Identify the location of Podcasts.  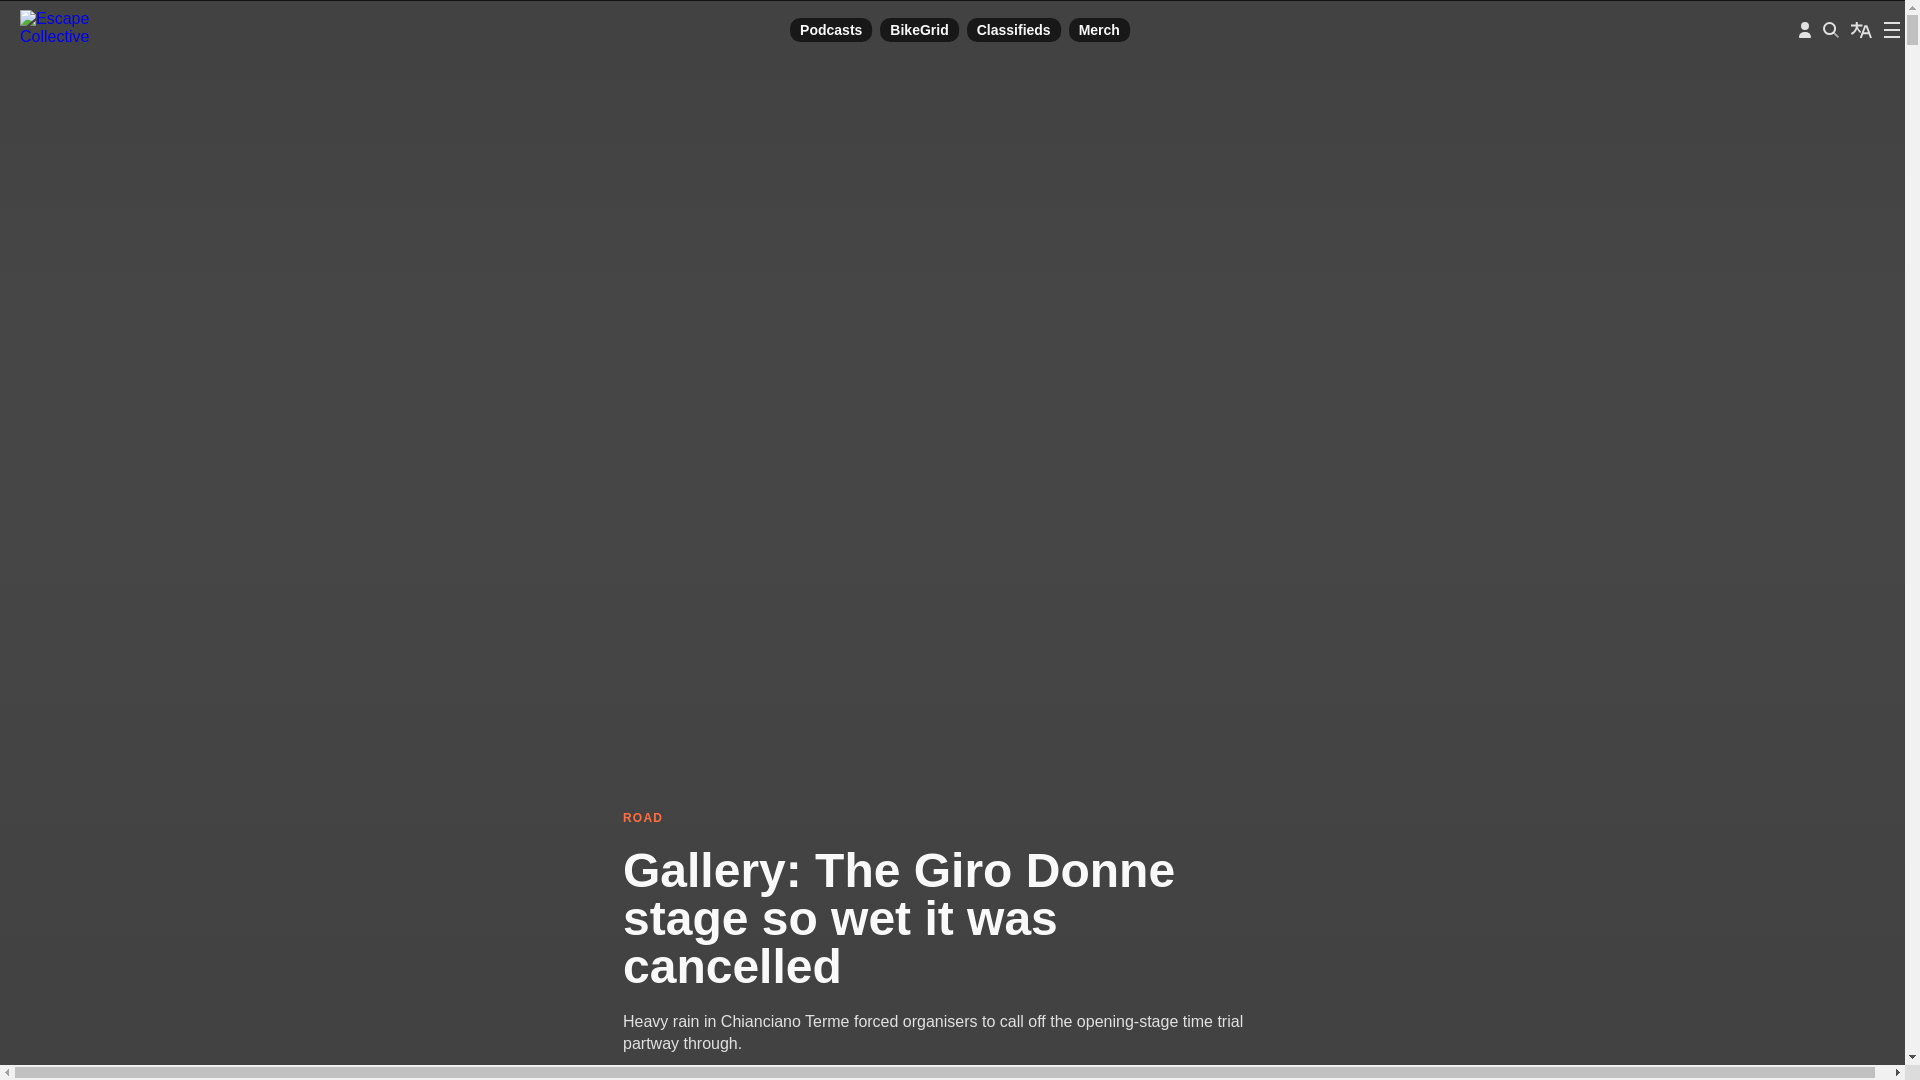
(830, 30).